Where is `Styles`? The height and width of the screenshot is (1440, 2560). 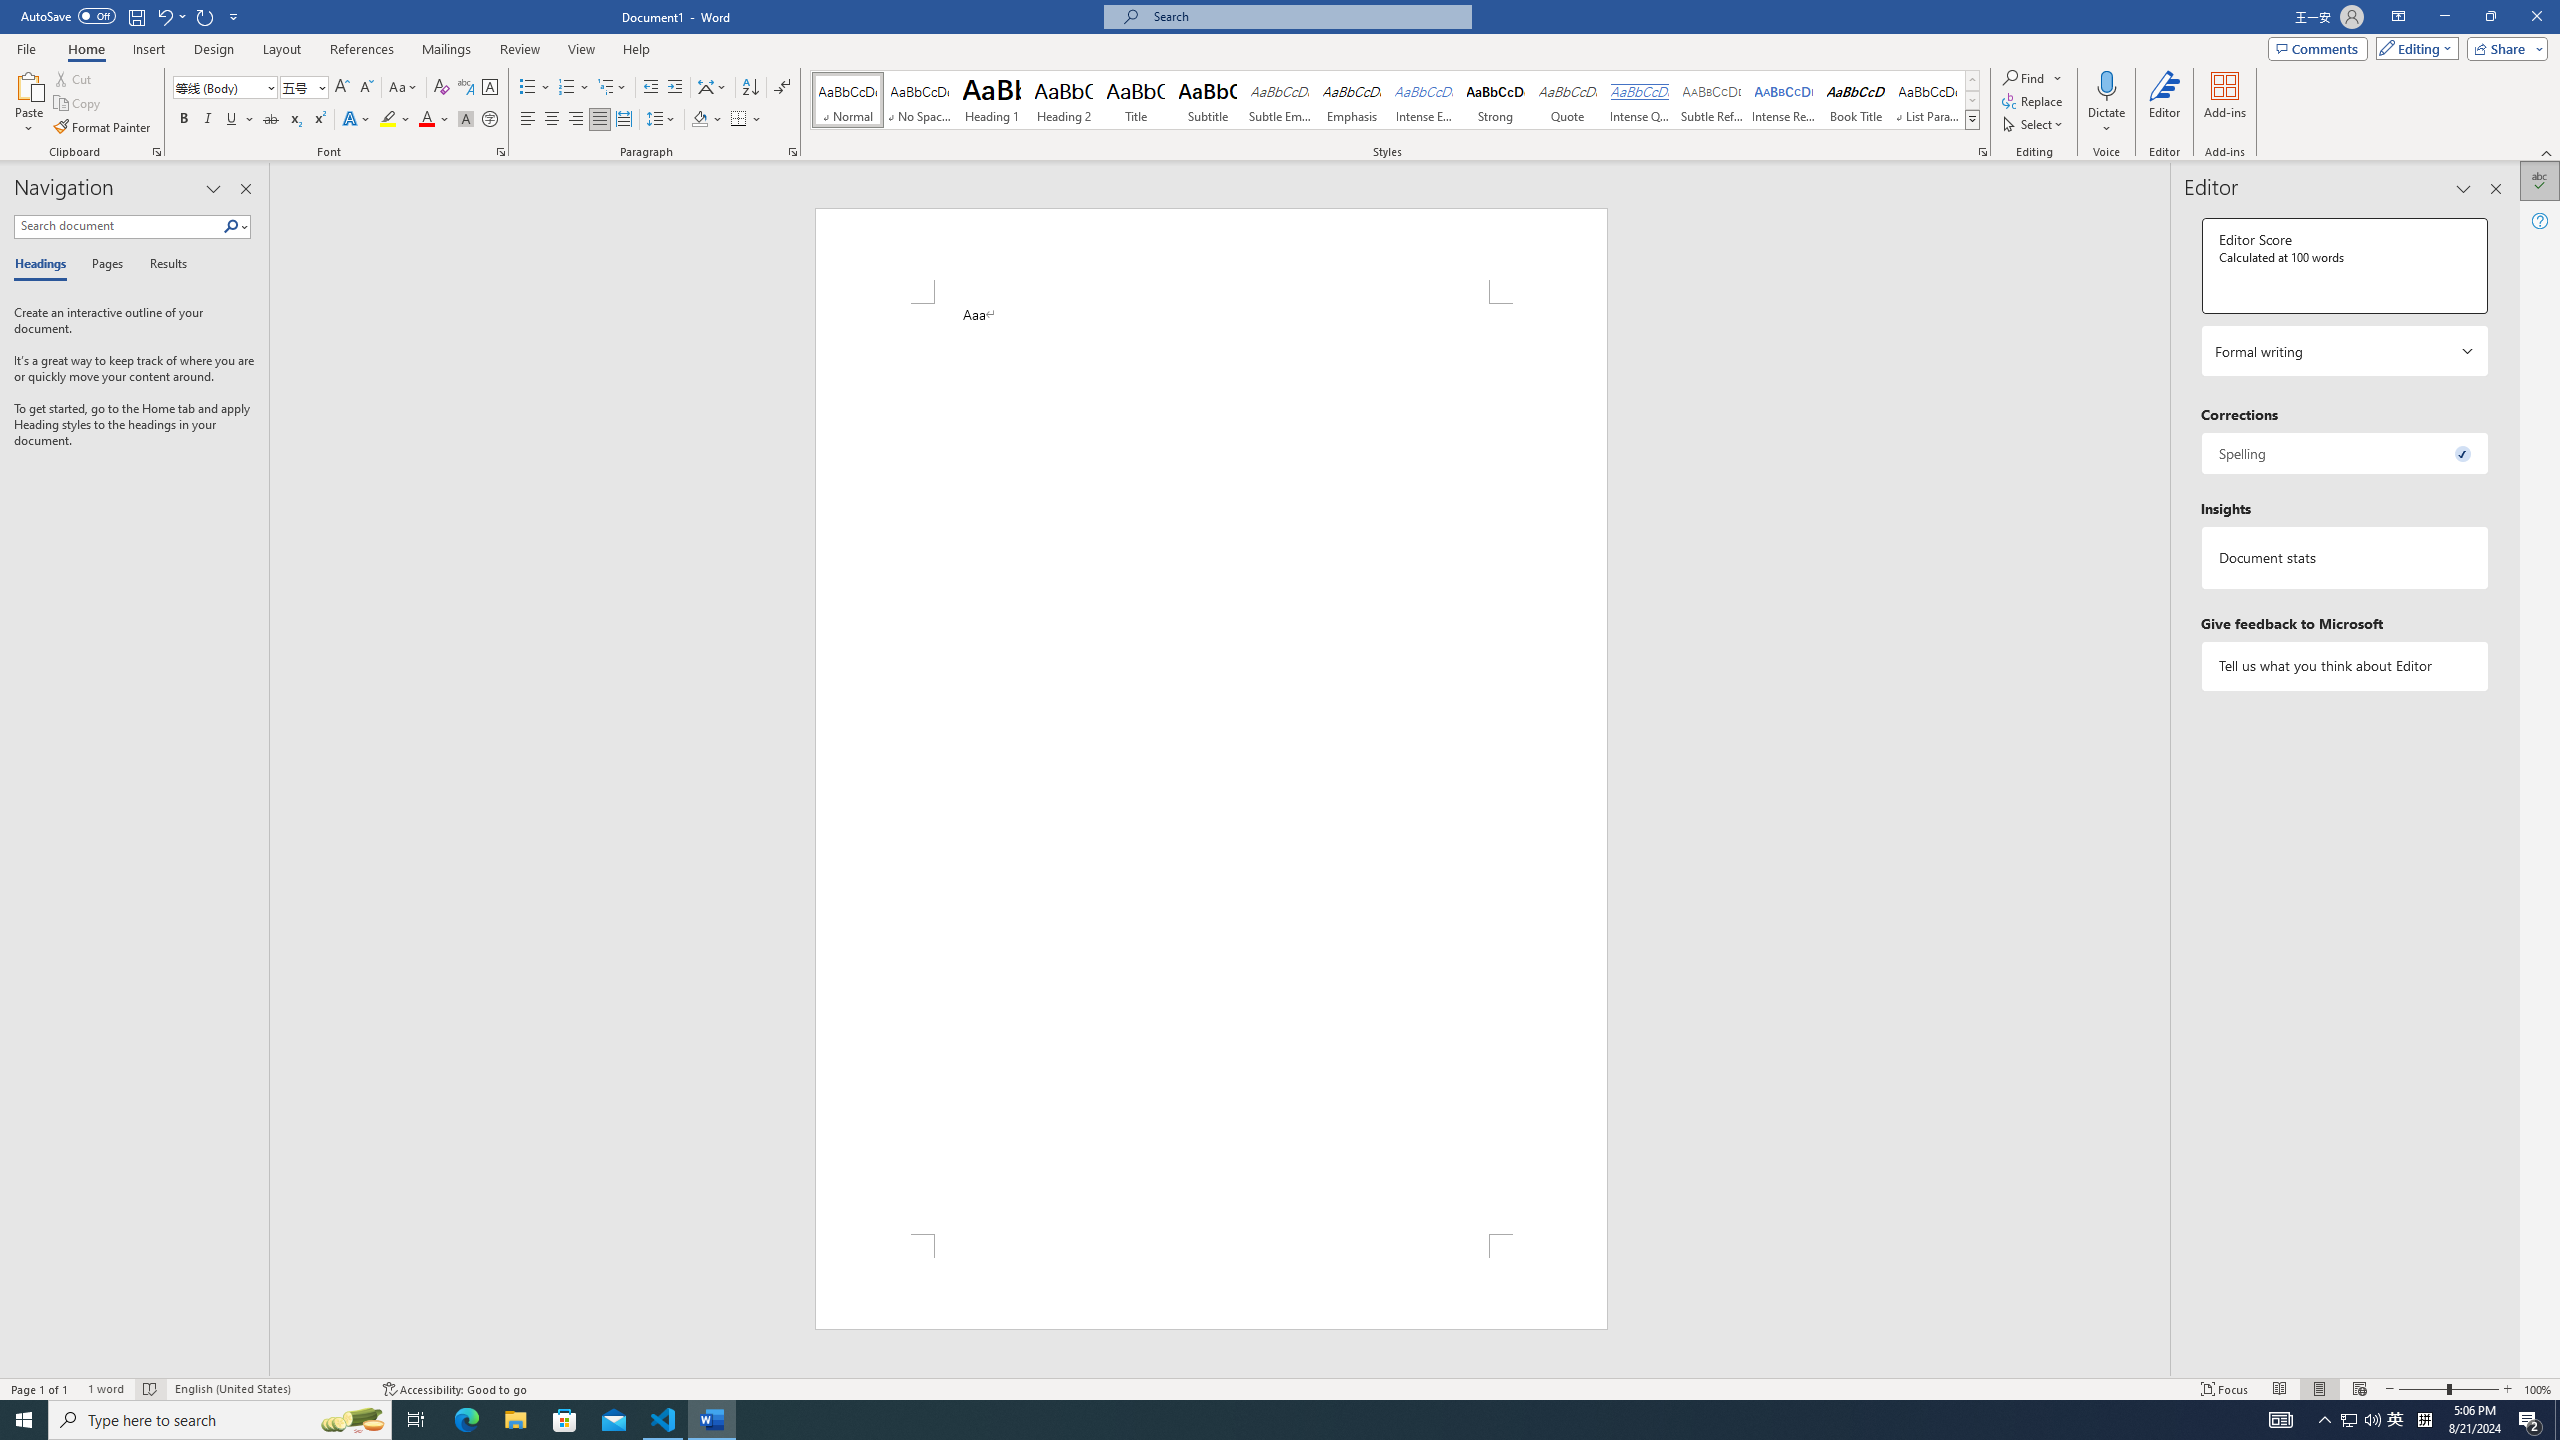
Styles is located at coordinates (1972, 119).